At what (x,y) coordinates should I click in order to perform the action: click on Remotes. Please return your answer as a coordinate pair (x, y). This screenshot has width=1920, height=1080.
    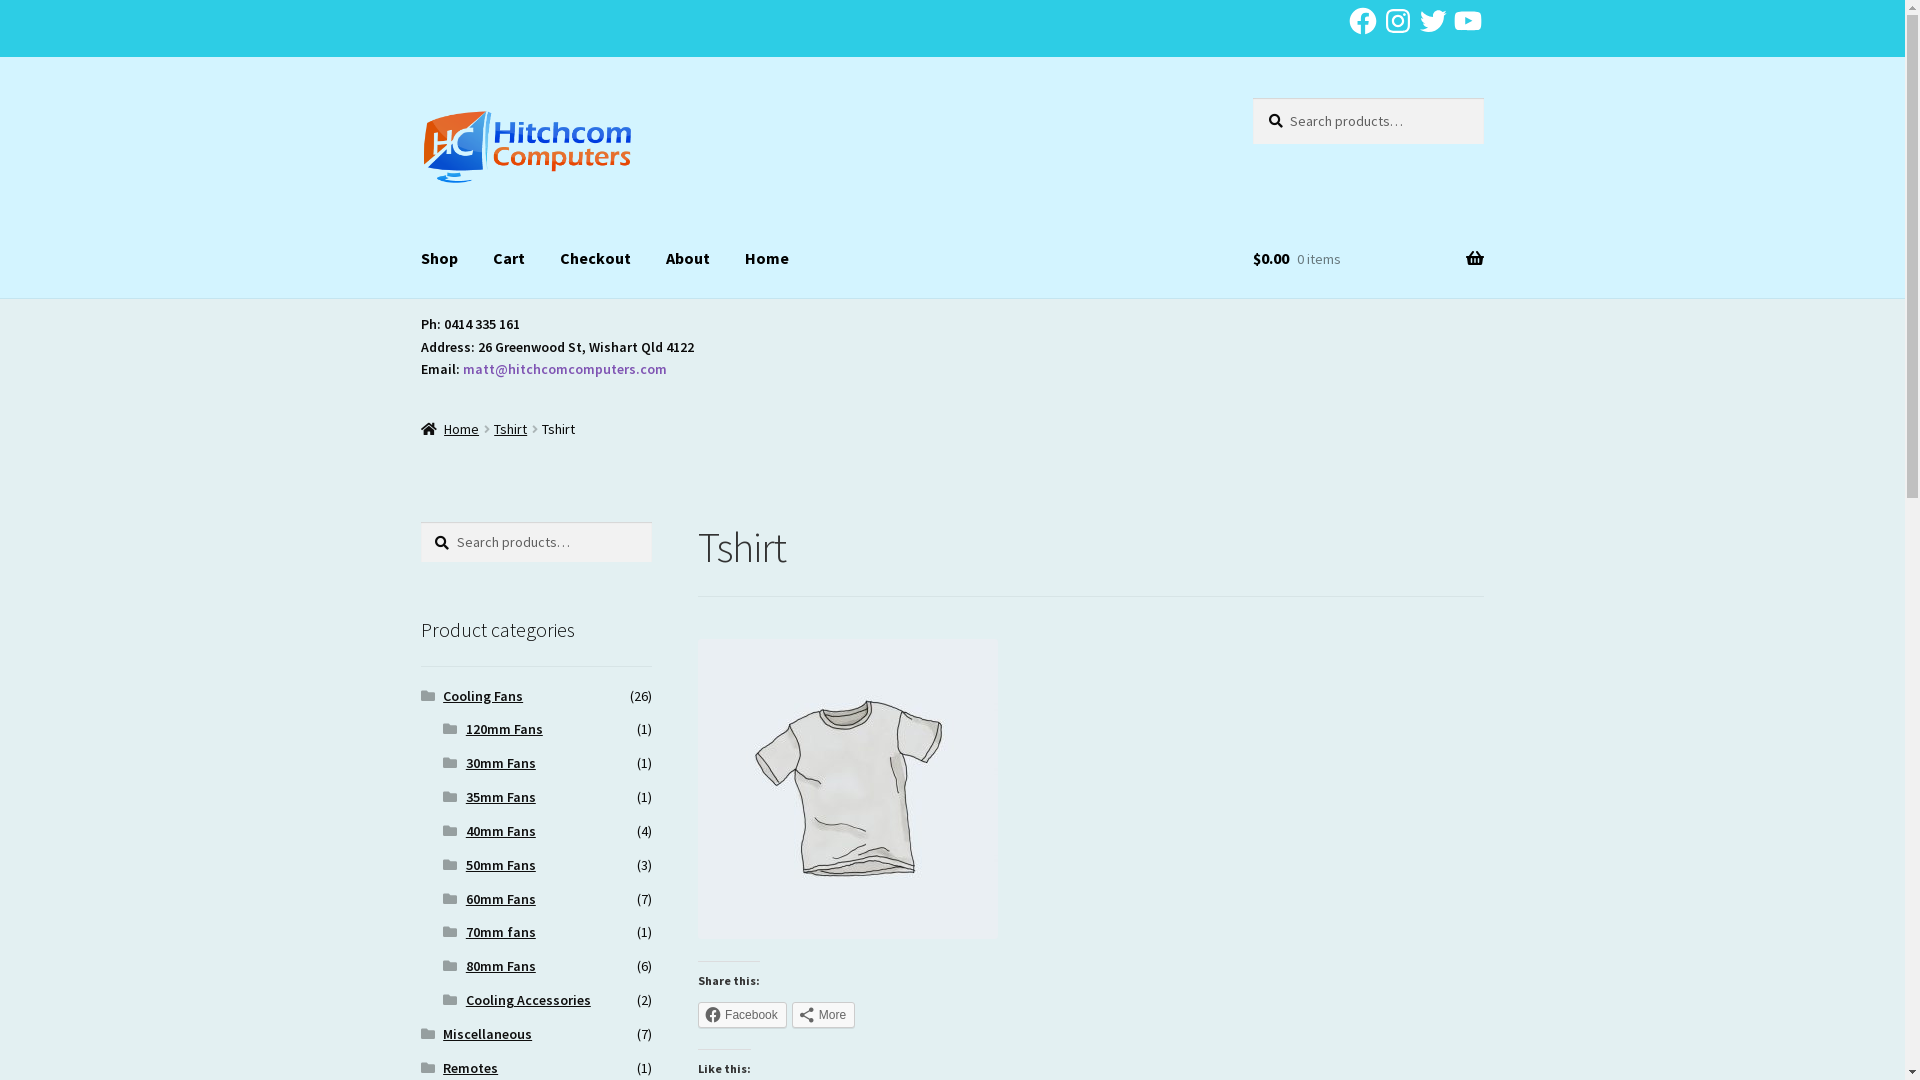
    Looking at the image, I should click on (470, 1068).